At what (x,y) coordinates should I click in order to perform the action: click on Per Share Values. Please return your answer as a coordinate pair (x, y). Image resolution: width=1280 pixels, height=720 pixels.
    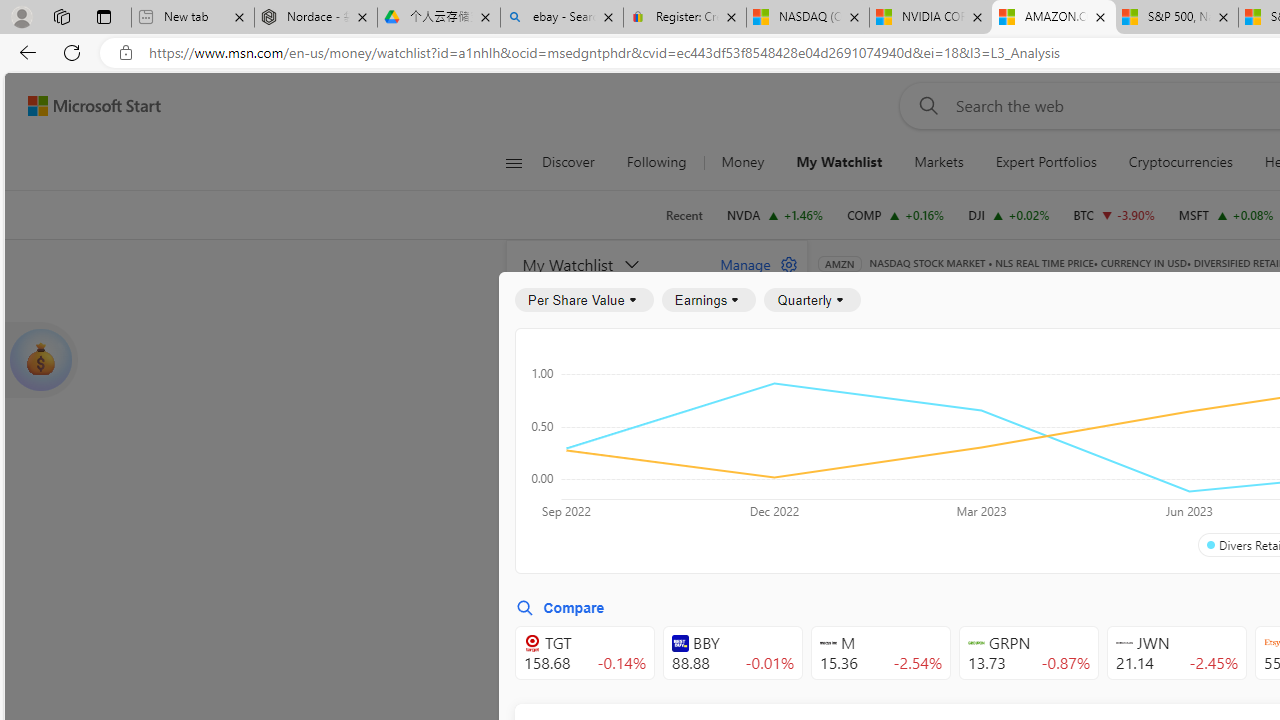
    Looking at the image, I should click on (934, 446).